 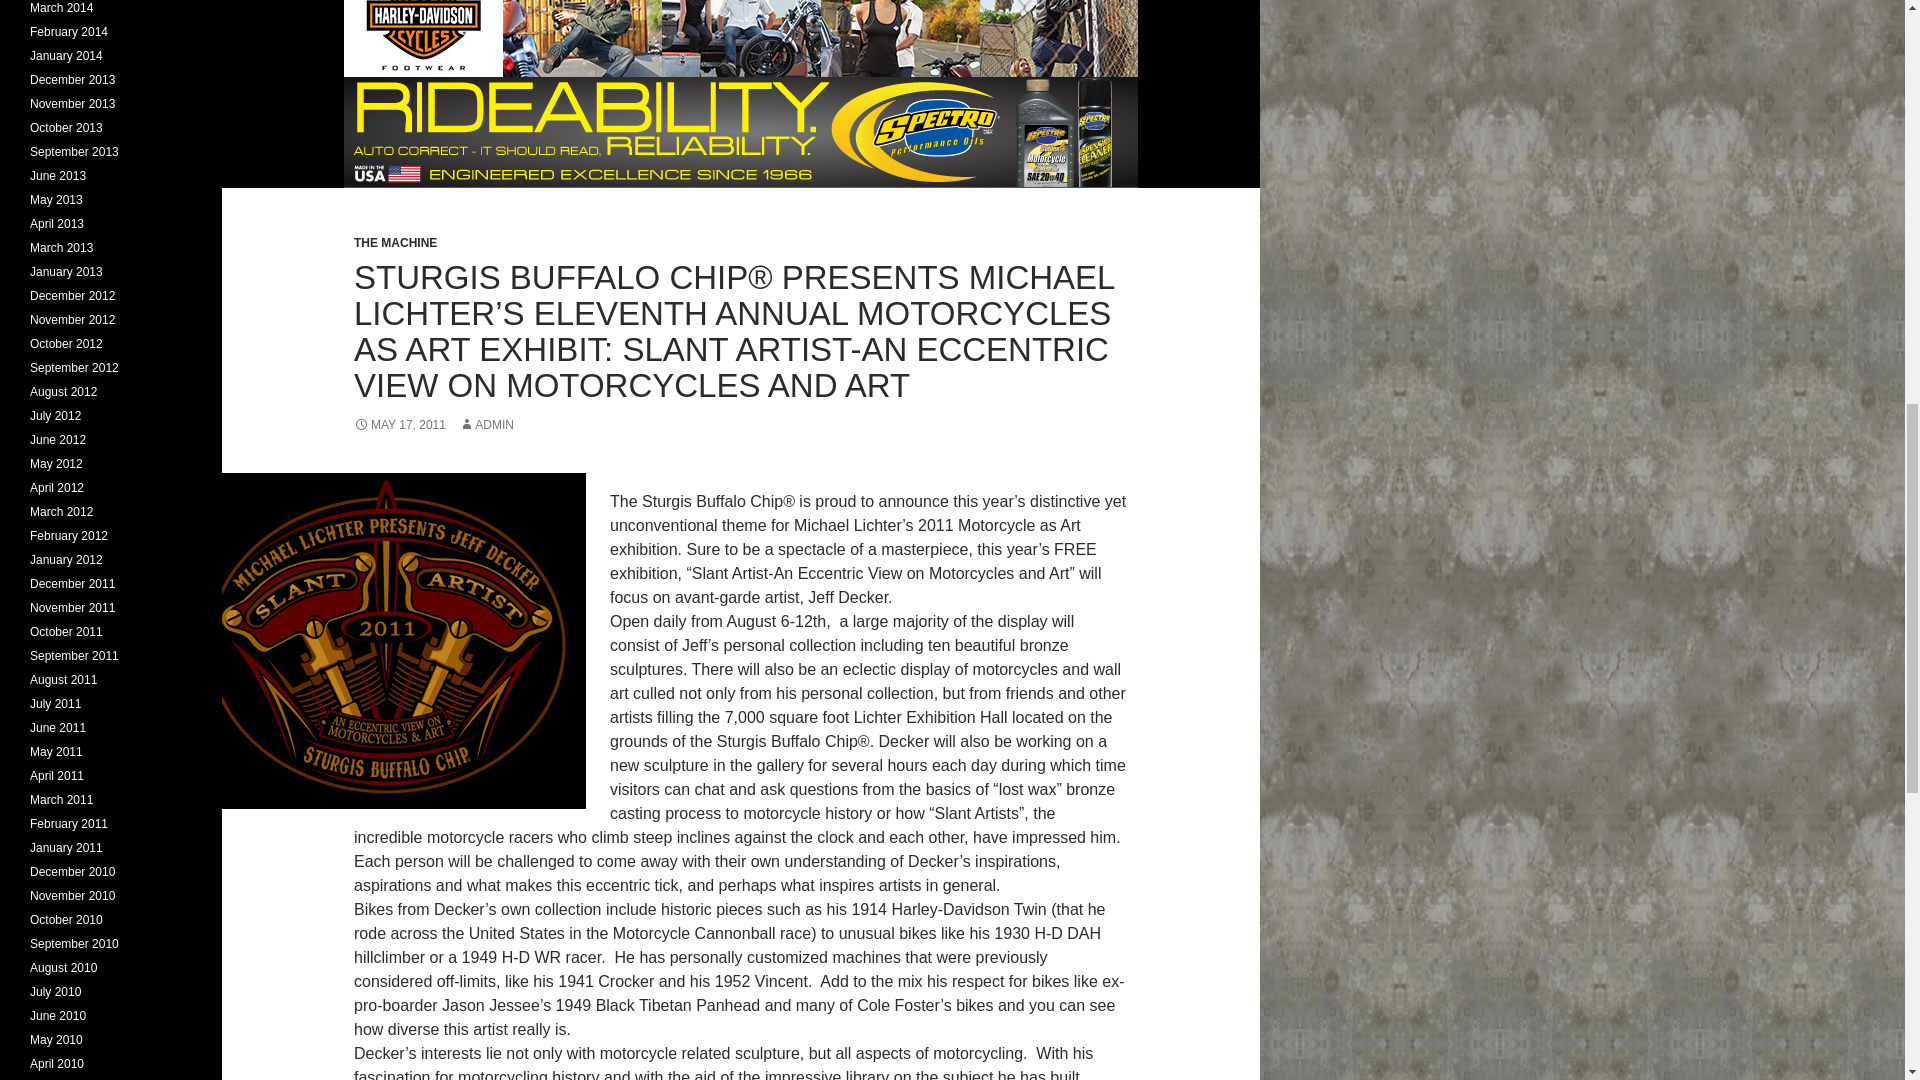 What do you see at coordinates (486, 424) in the screenshot?
I see `ADMIN` at bounding box center [486, 424].